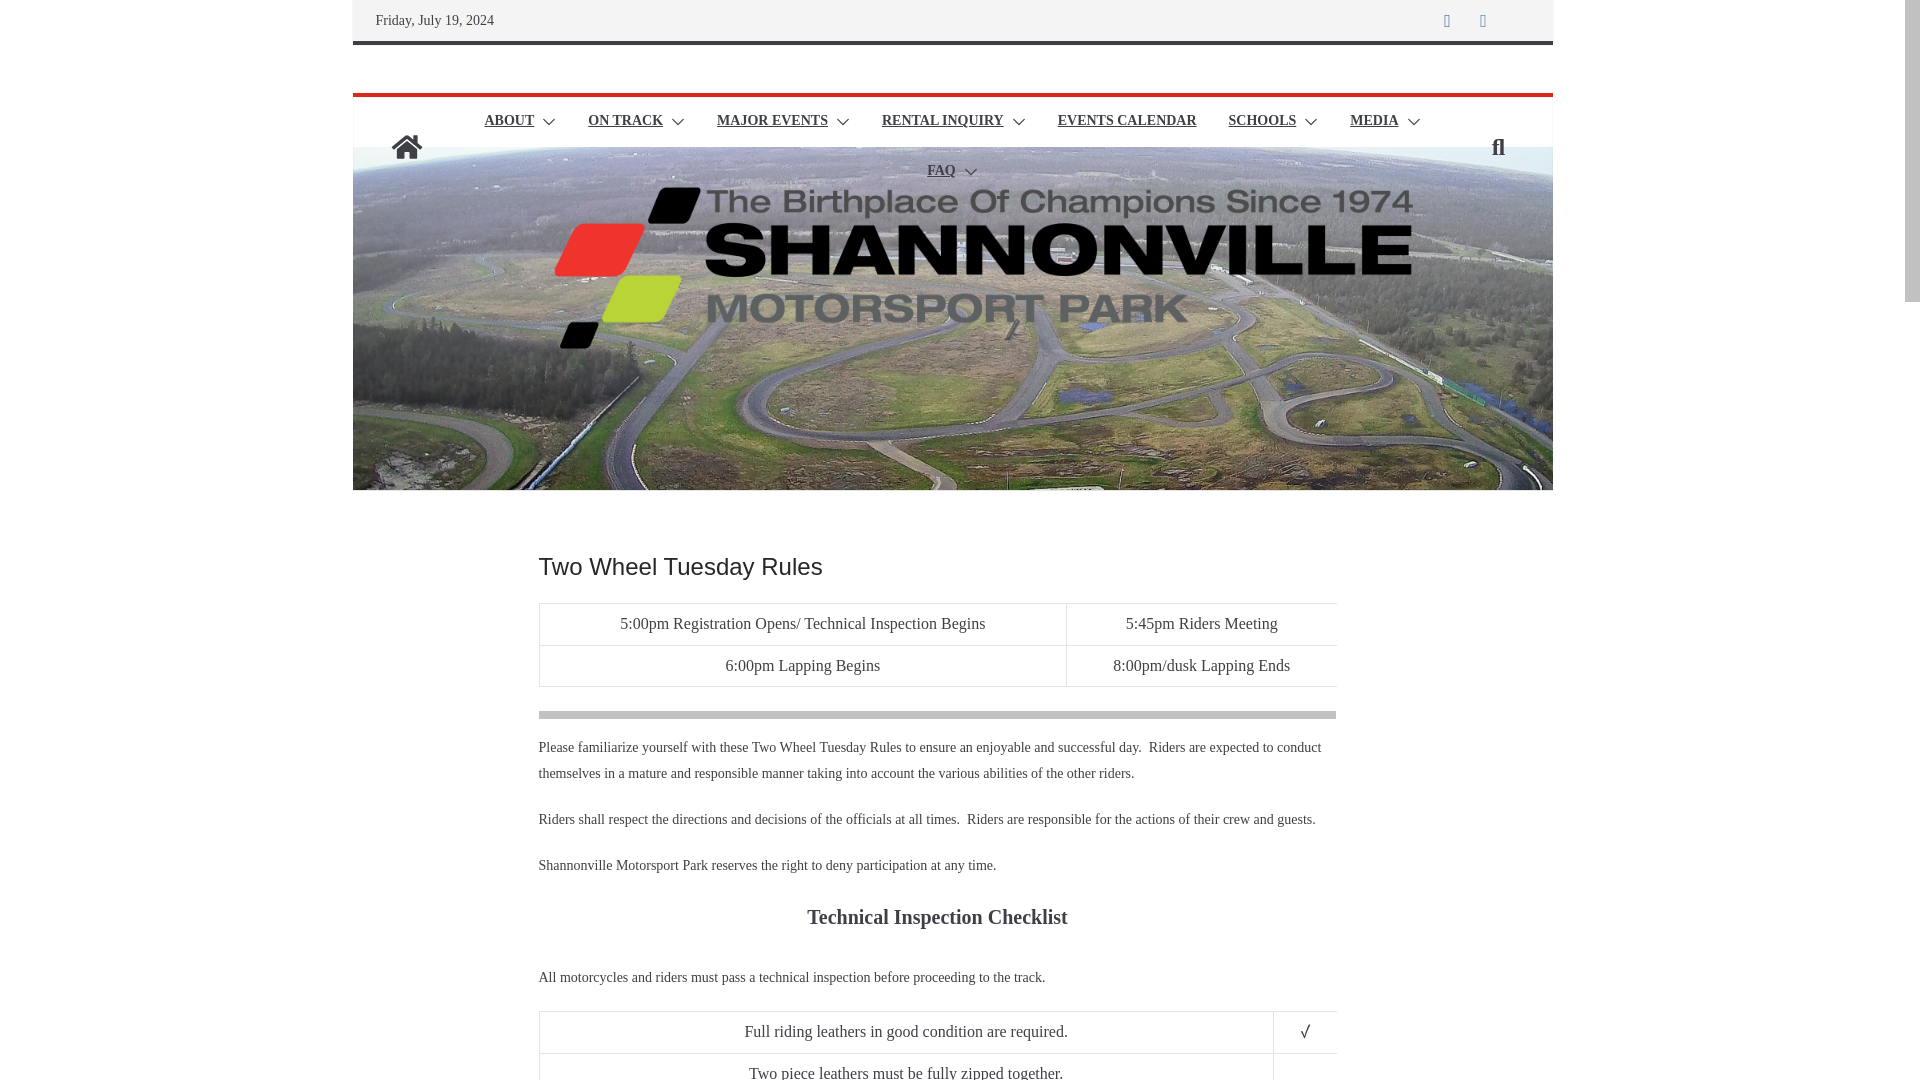 This screenshot has width=1920, height=1080. Describe the element at coordinates (406, 146) in the screenshot. I see `Shannonville Motorsport Park` at that location.